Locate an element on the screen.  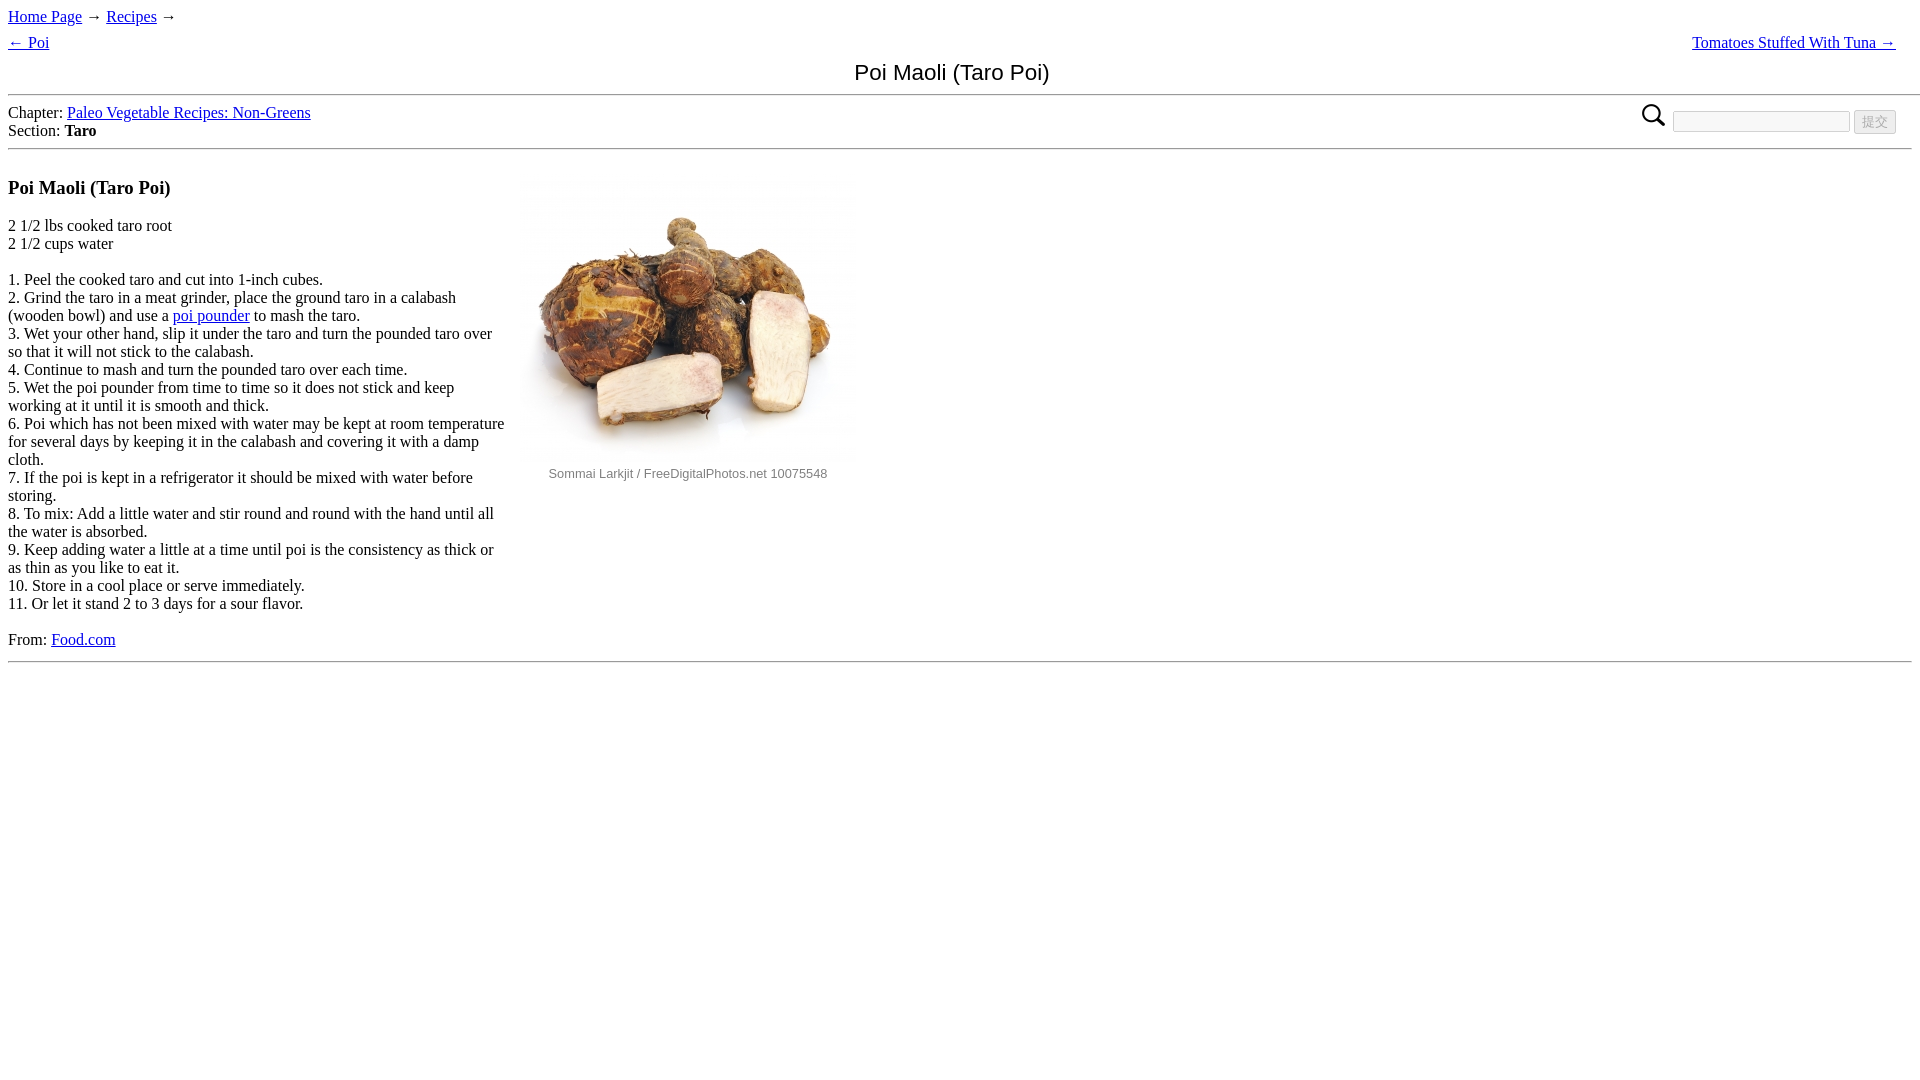
Home Page is located at coordinates (44, 16).